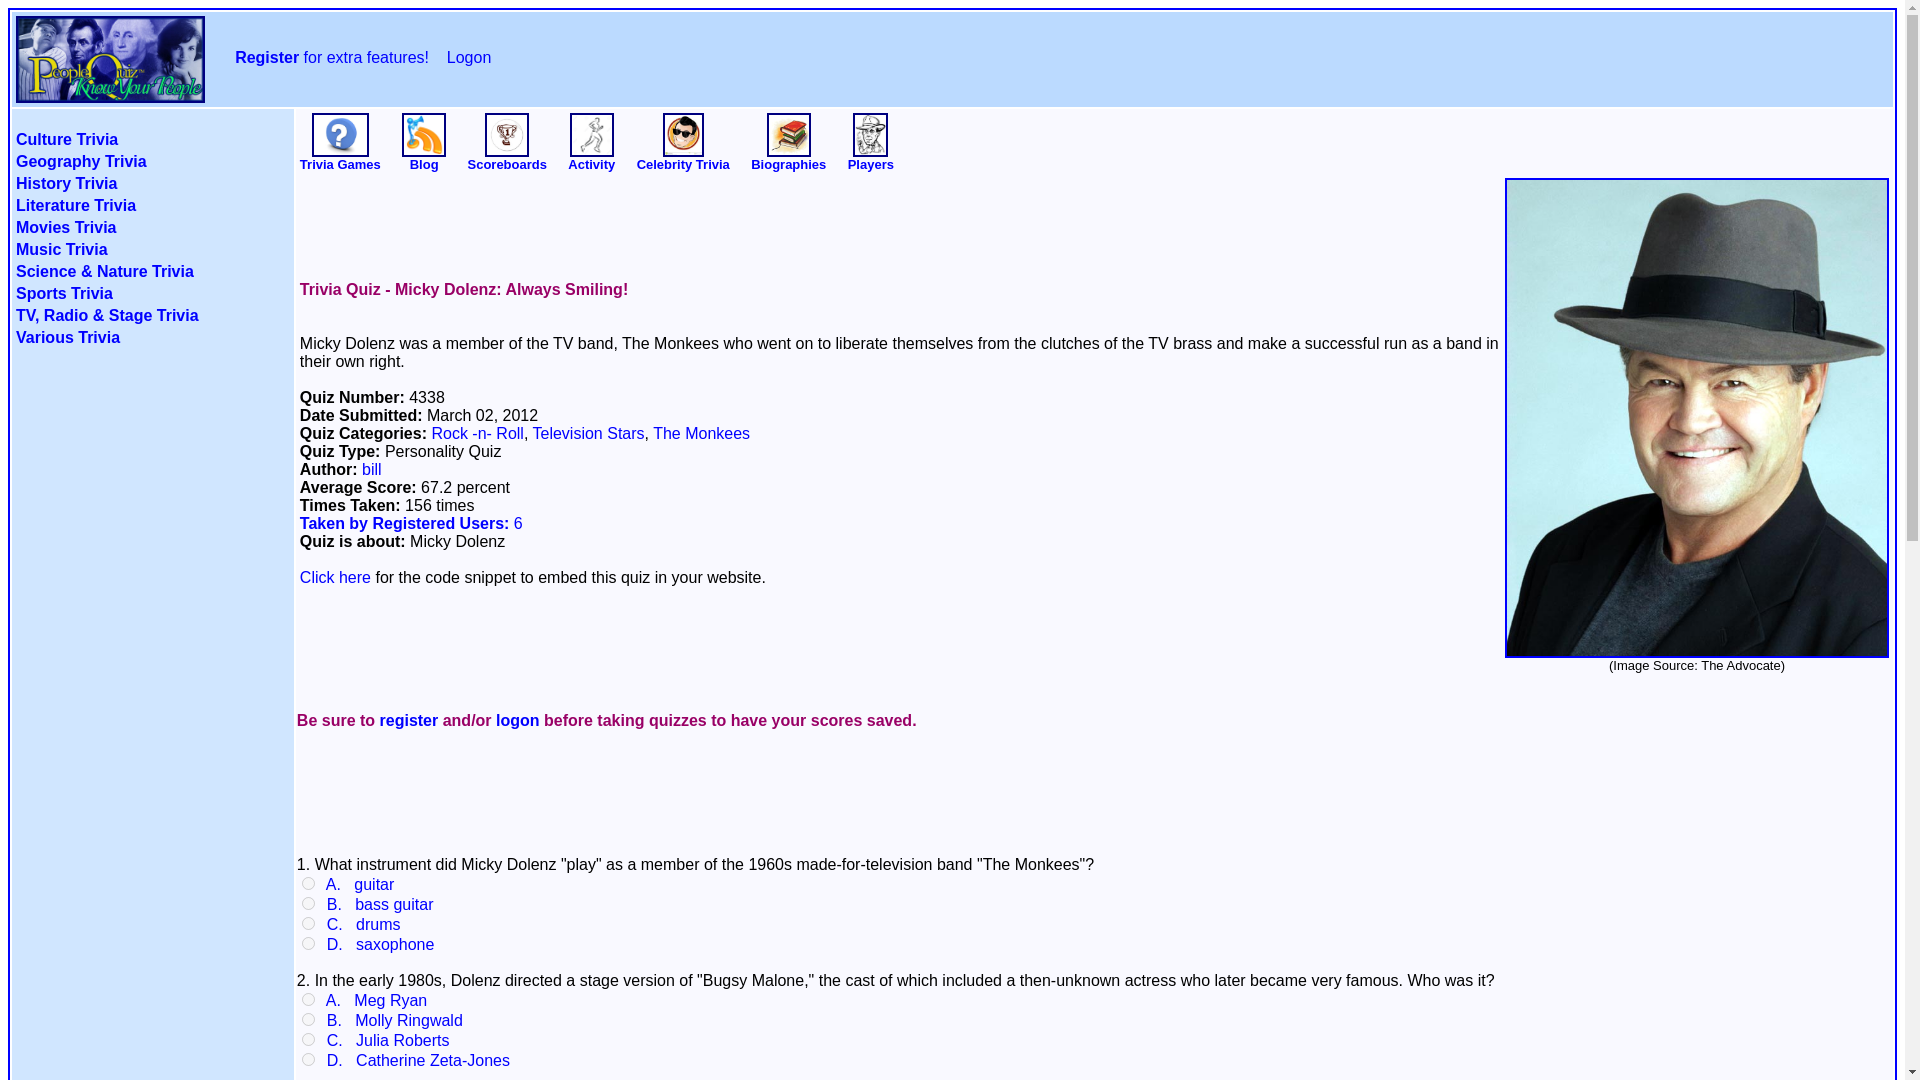 This screenshot has height=1080, width=1920. What do you see at coordinates (410, 524) in the screenshot?
I see `Taken by Registered Users: 6` at bounding box center [410, 524].